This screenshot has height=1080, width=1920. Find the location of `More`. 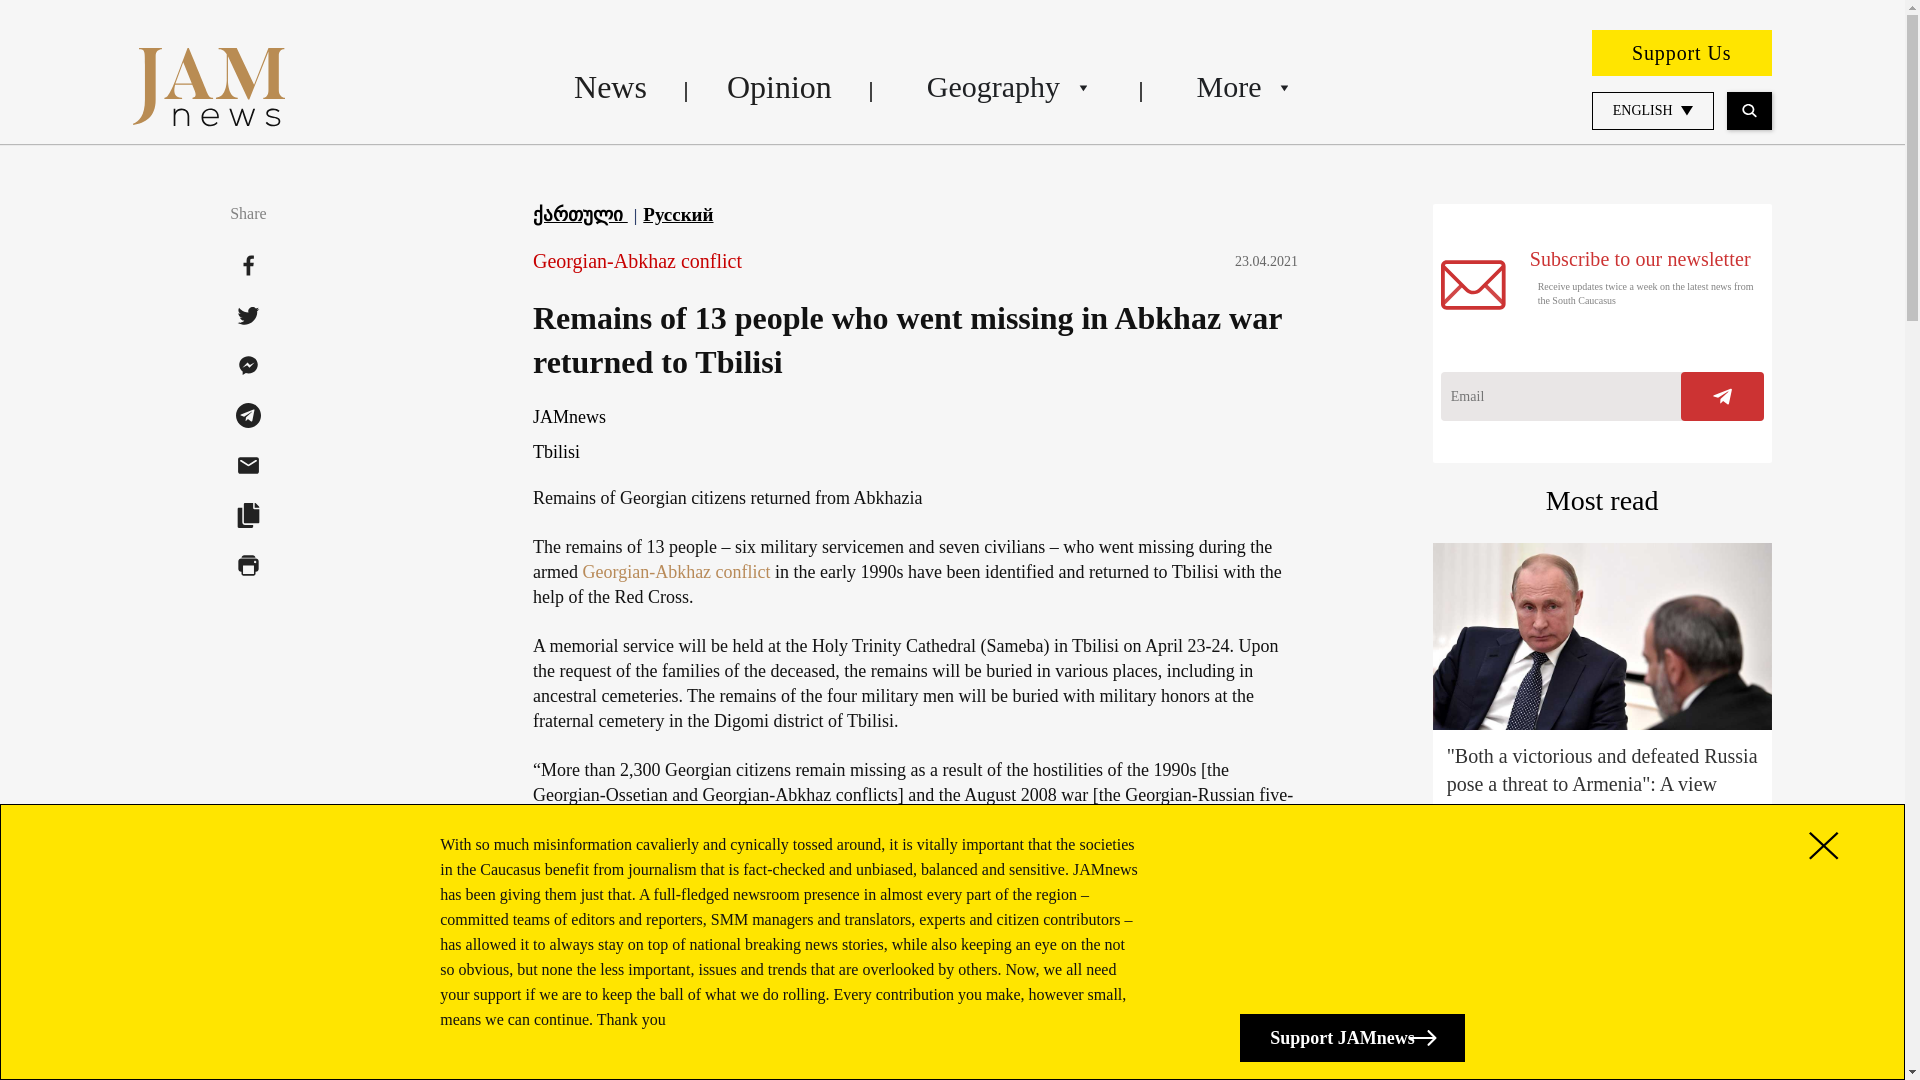

More is located at coordinates (1242, 86).